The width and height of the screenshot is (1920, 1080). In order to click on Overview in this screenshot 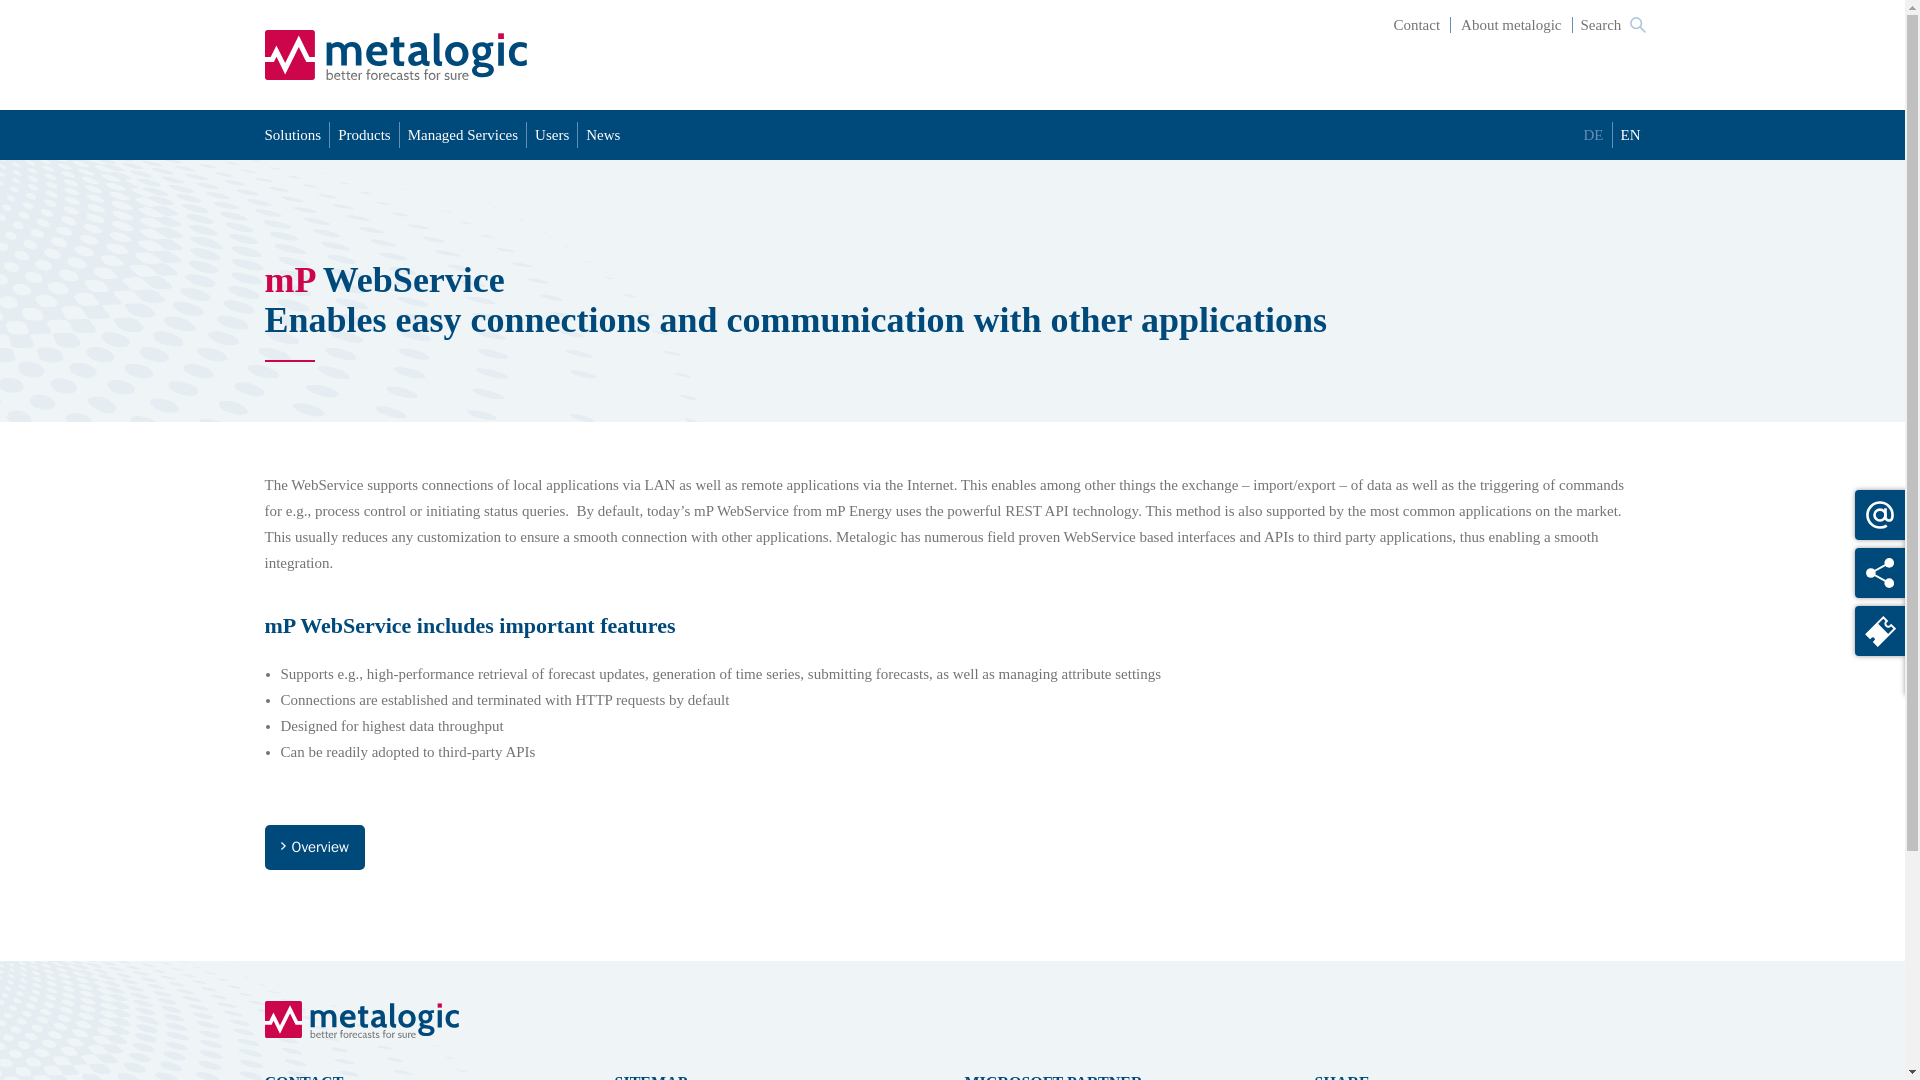, I will do `click(314, 848)`.